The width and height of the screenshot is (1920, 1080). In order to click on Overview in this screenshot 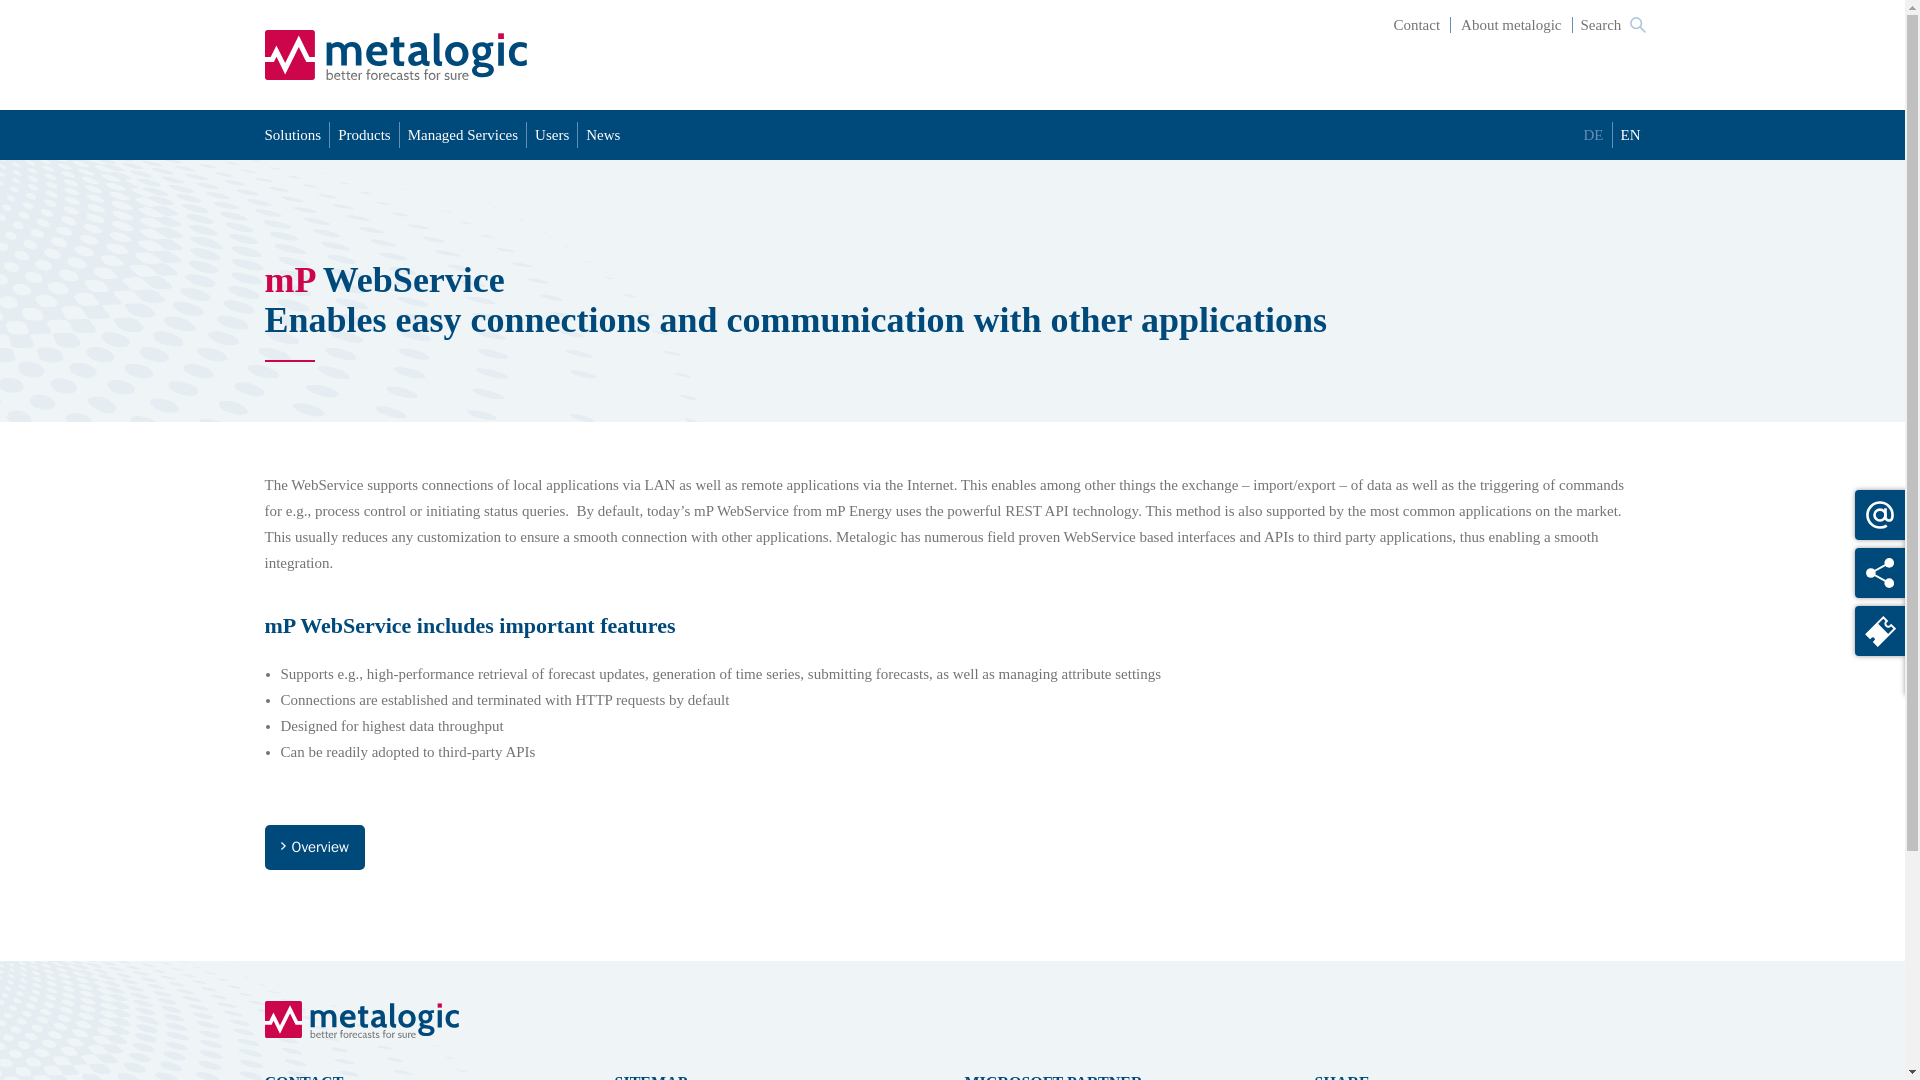, I will do `click(314, 848)`.